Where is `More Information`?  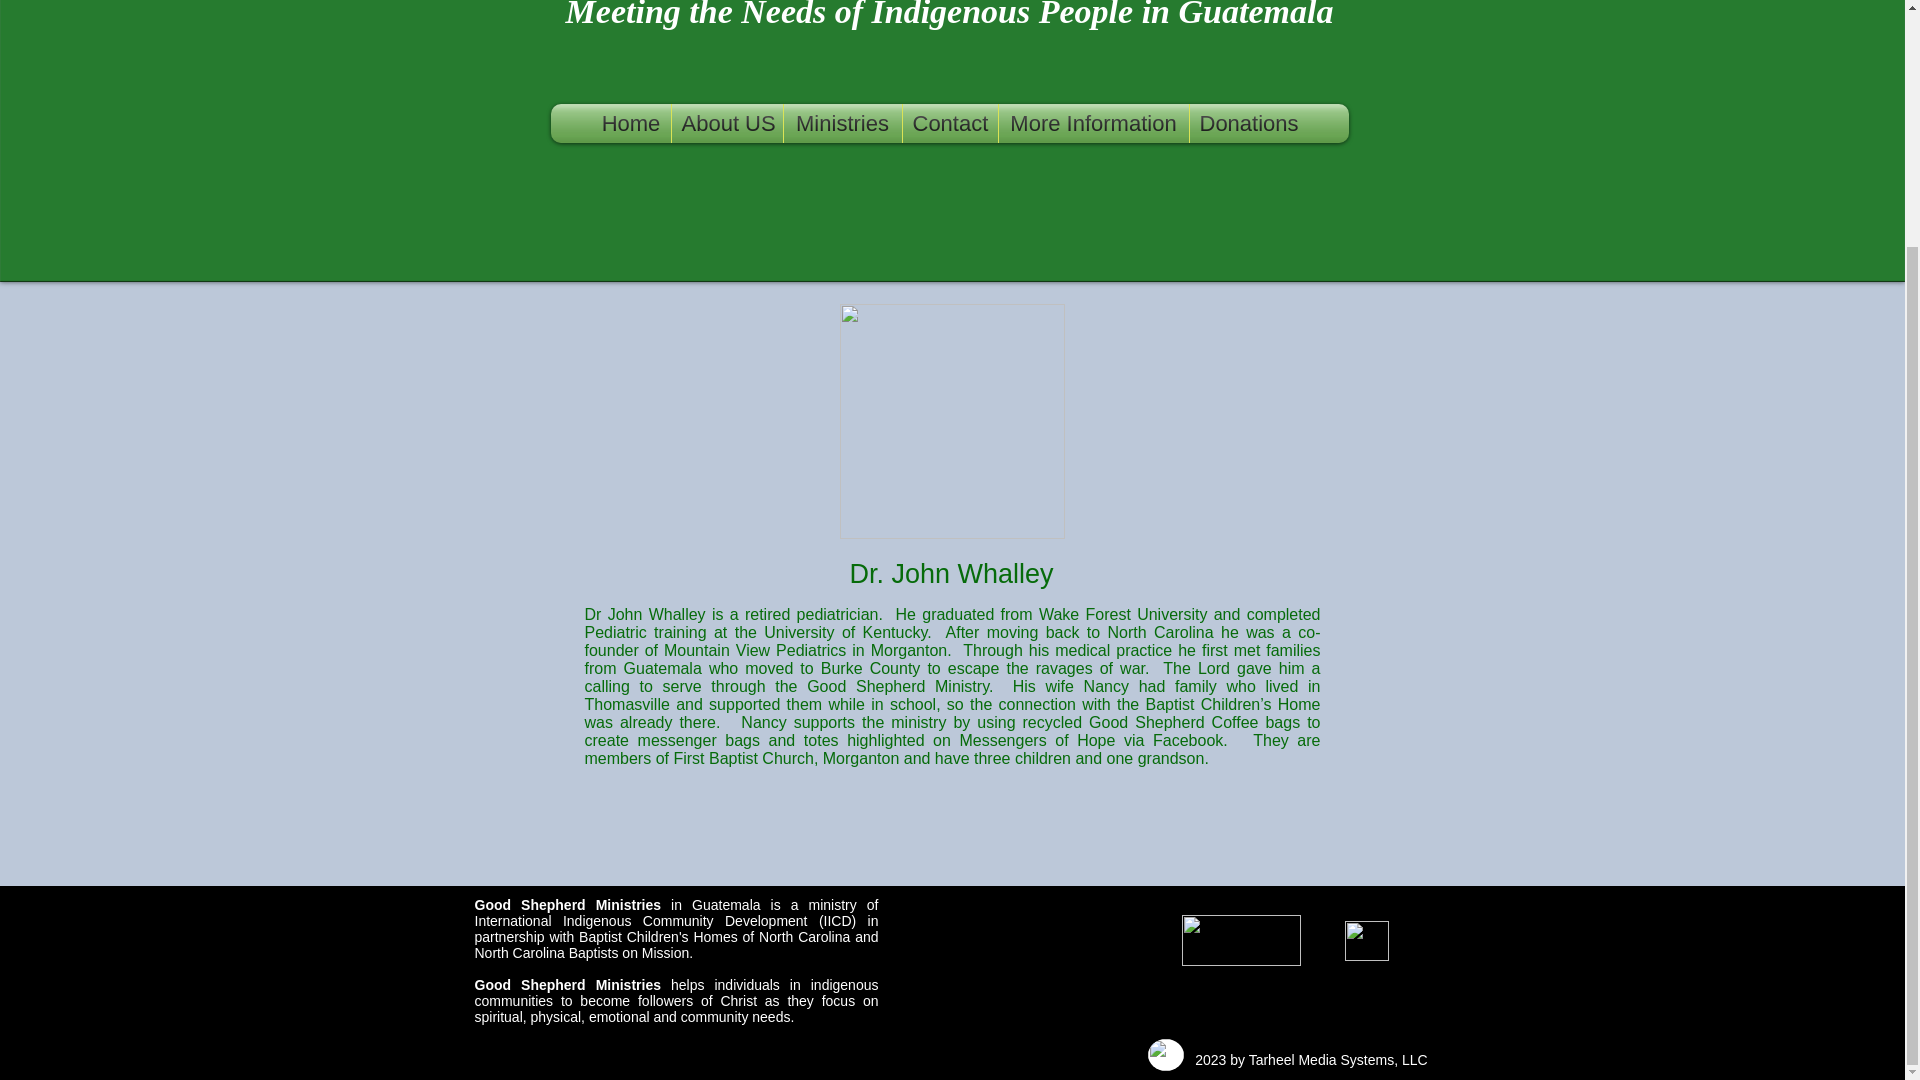 More Information is located at coordinates (1093, 122).